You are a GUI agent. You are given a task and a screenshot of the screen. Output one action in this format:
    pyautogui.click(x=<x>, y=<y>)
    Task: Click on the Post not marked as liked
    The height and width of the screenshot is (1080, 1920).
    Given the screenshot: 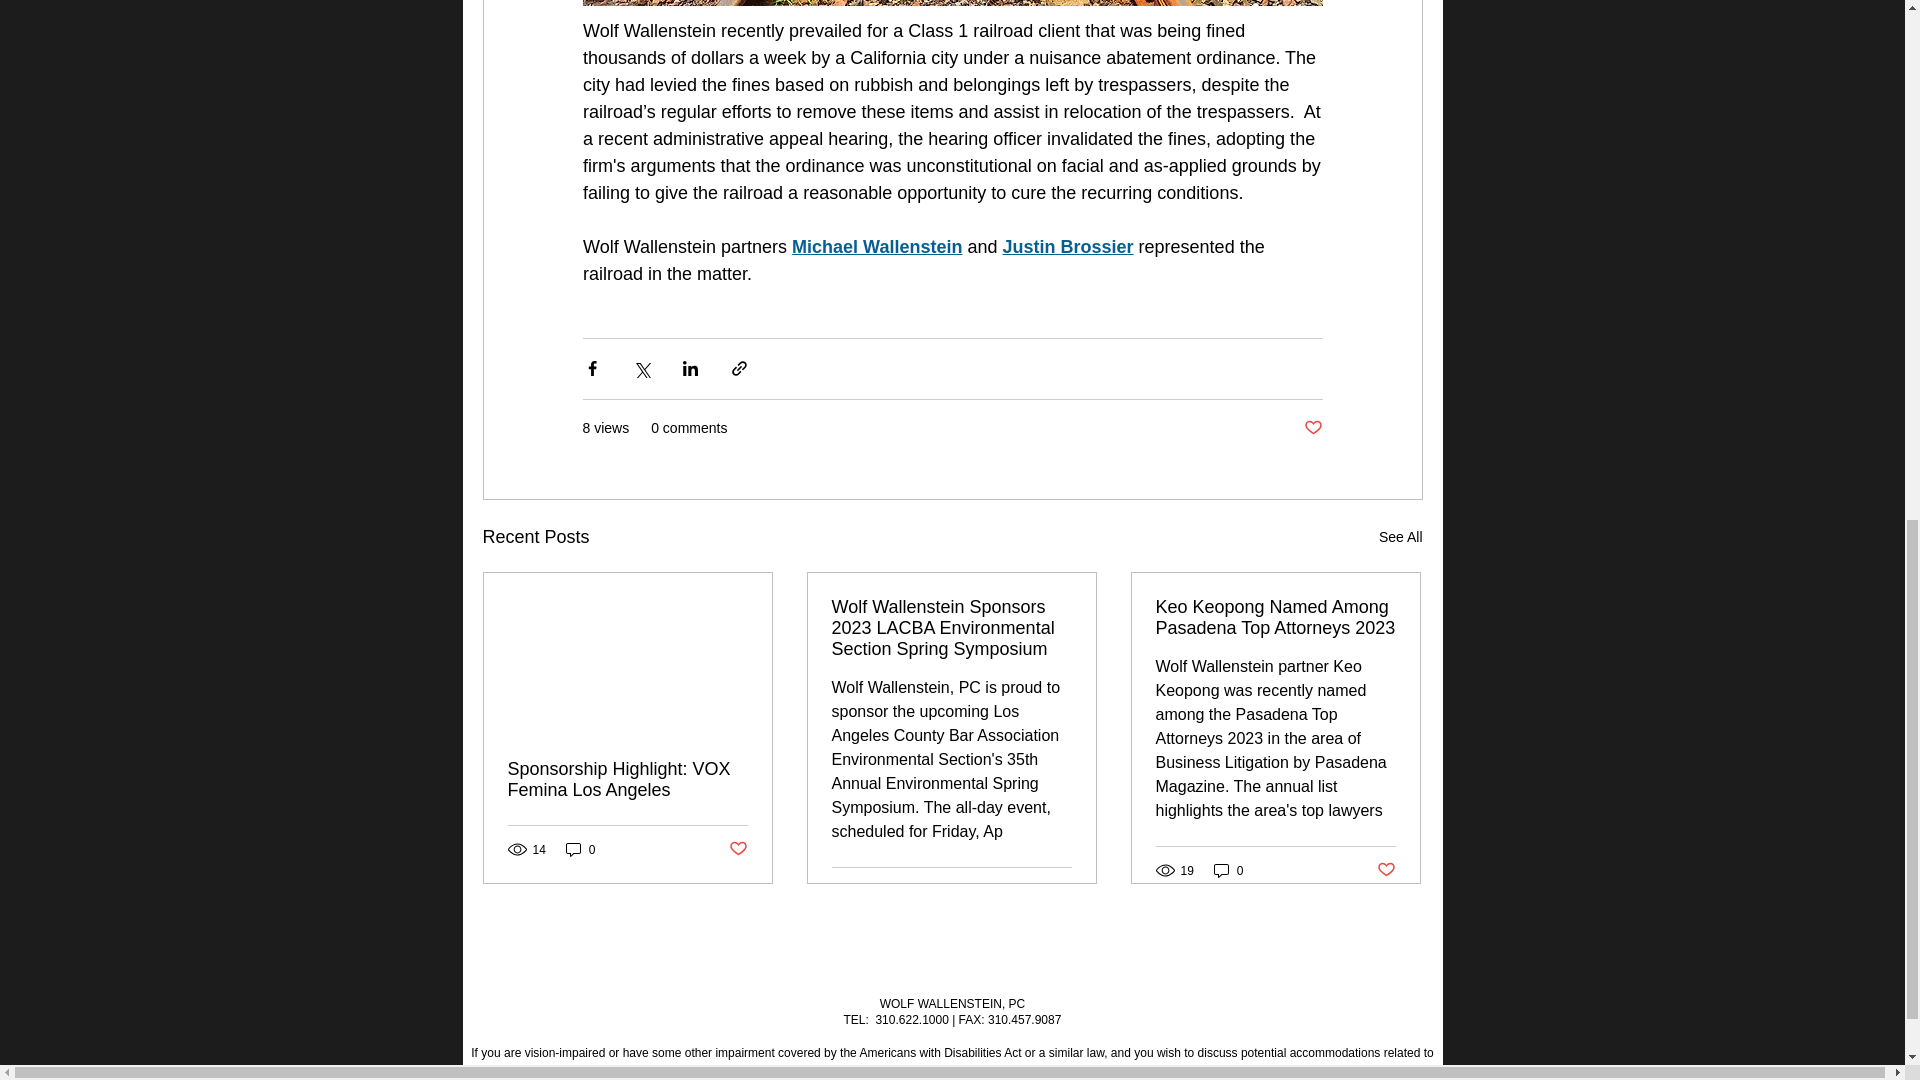 What is the action you would take?
    pyautogui.click(x=1312, y=428)
    